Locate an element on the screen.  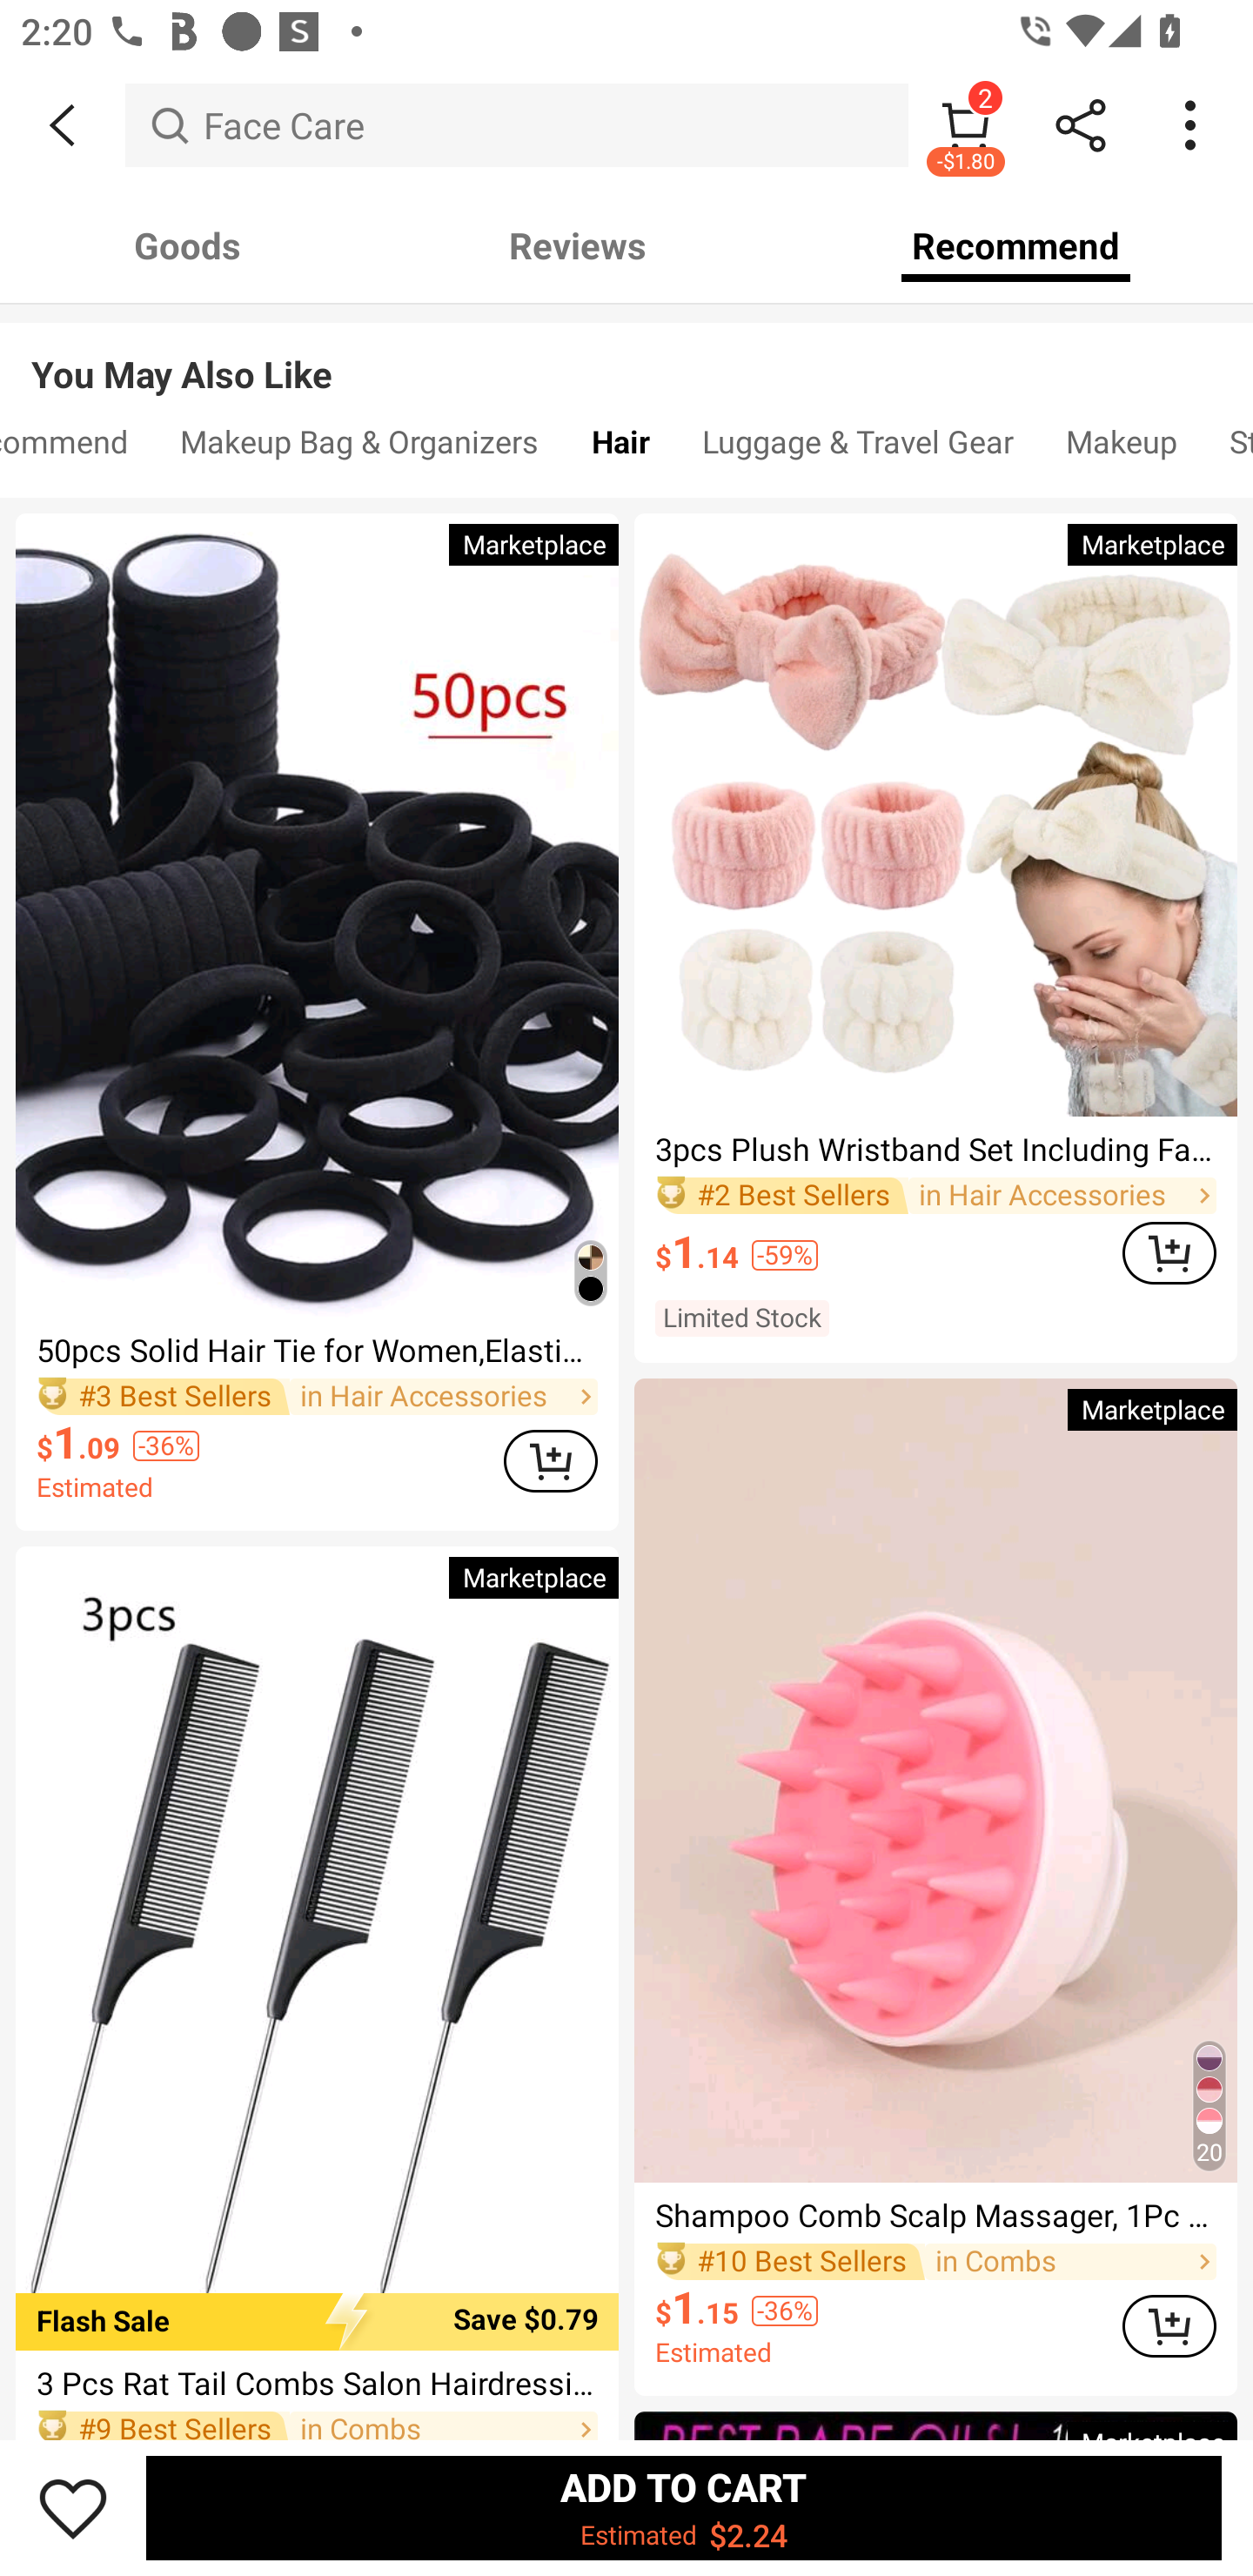
ADD TO CART is located at coordinates (550, 1460).